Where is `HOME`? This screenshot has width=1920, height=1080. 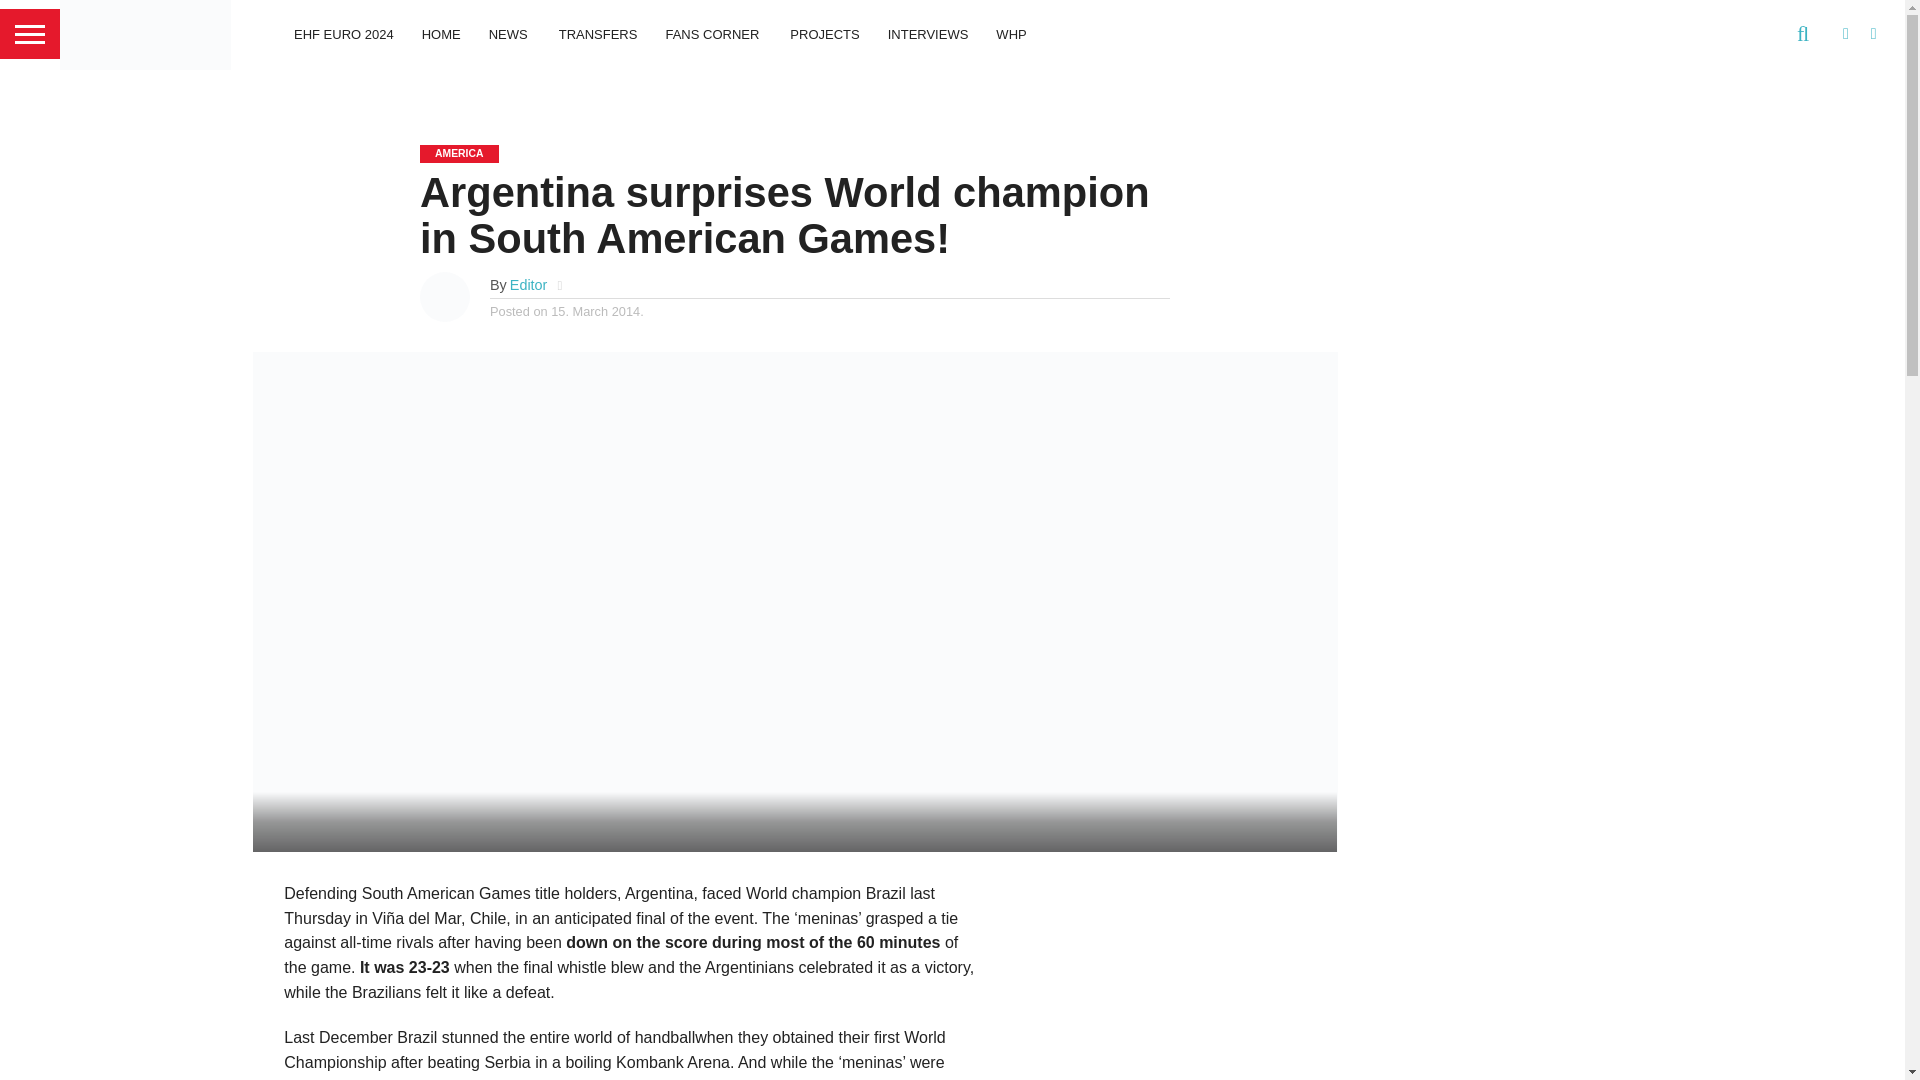
HOME is located at coordinates (440, 34).